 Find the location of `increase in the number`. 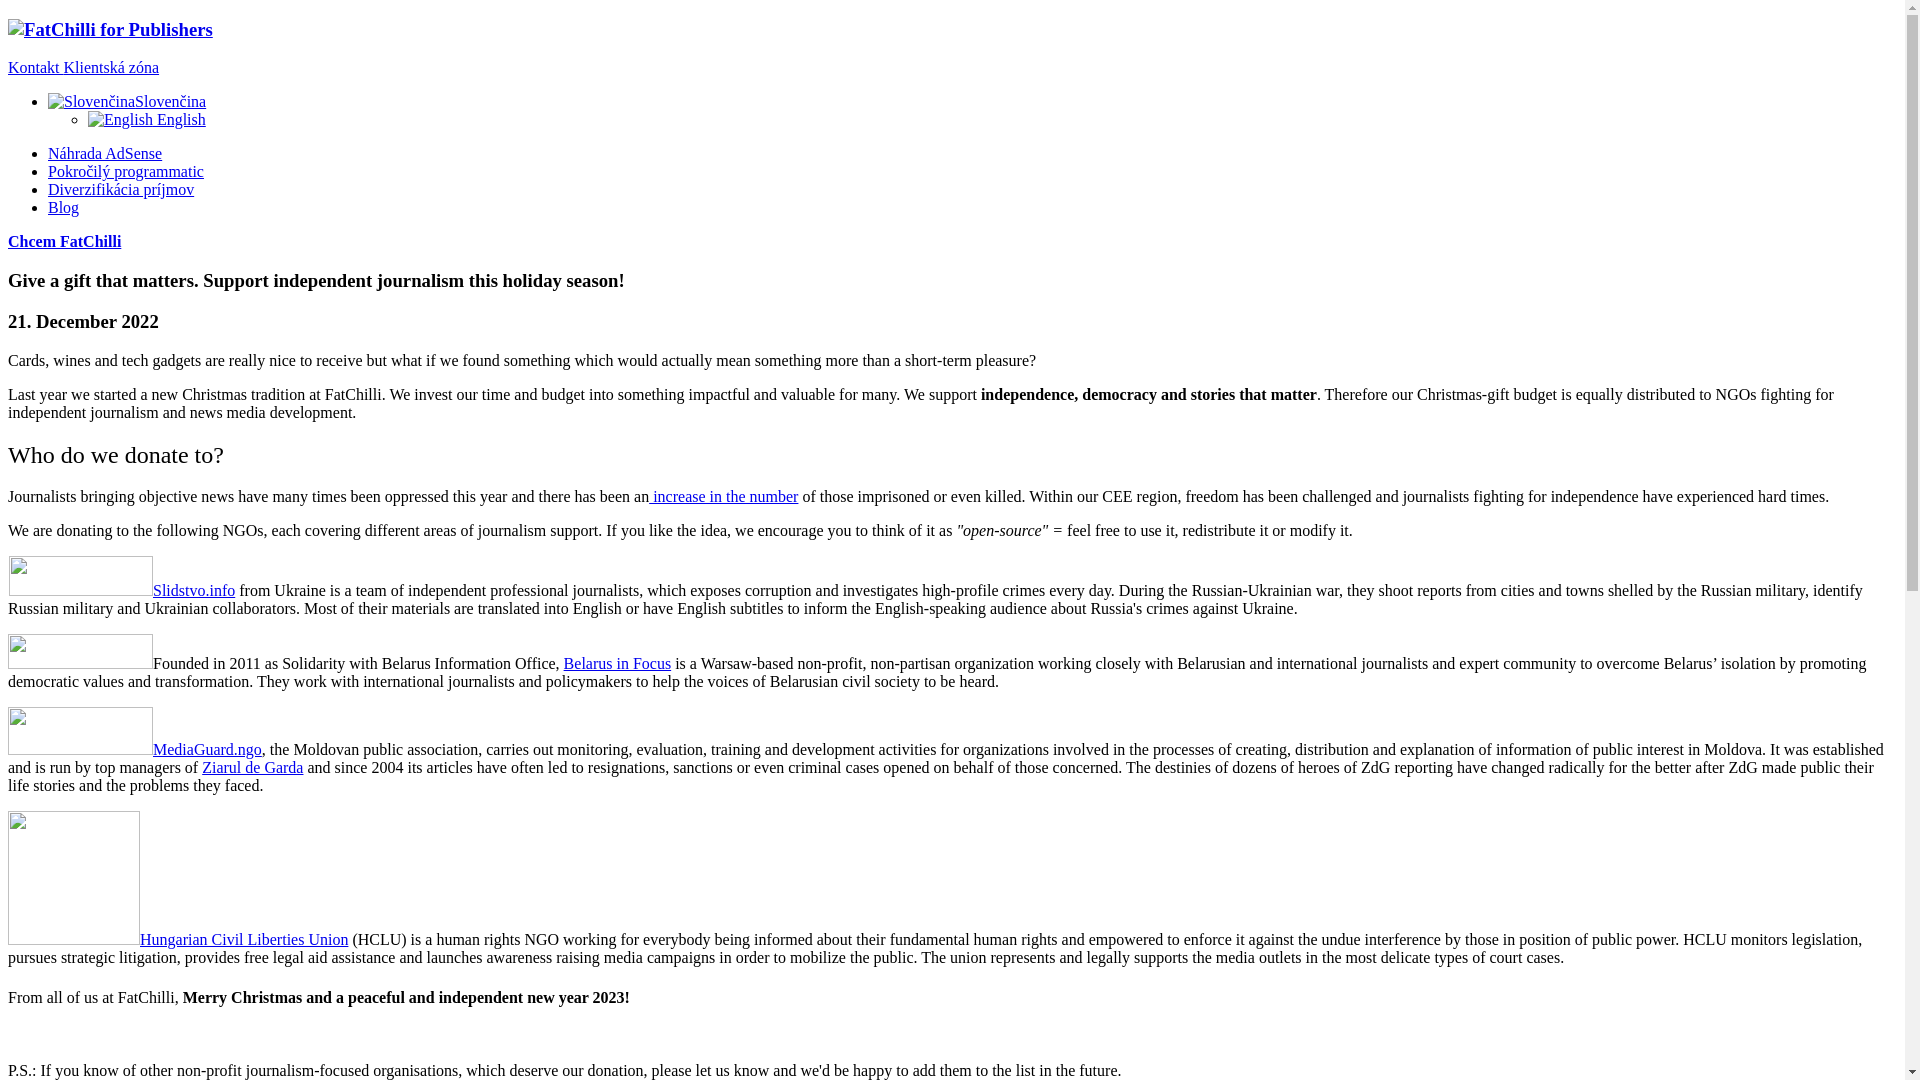

increase in the number is located at coordinates (723, 496).